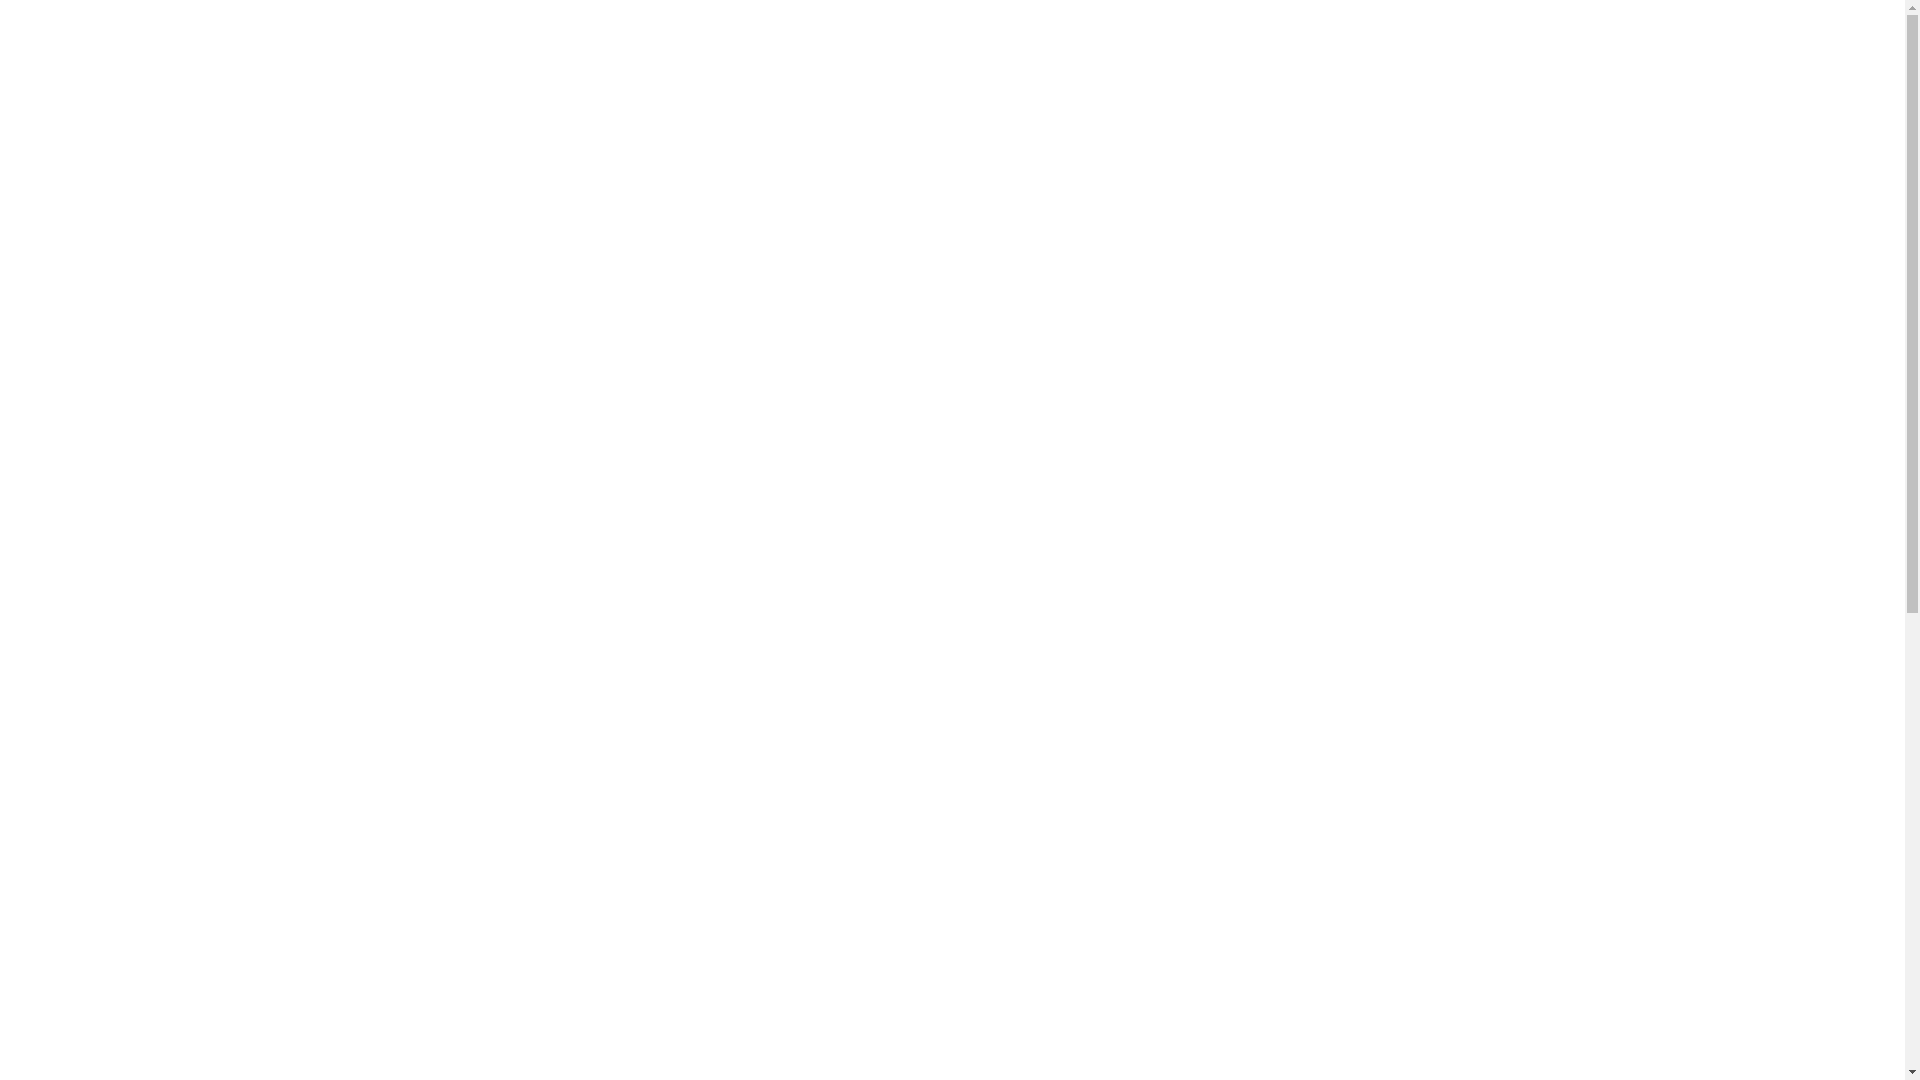 Image resolution: width=1920 pixels, height=1080 pixels. I want to click on OVER MEZELF, so click(1456, 21).